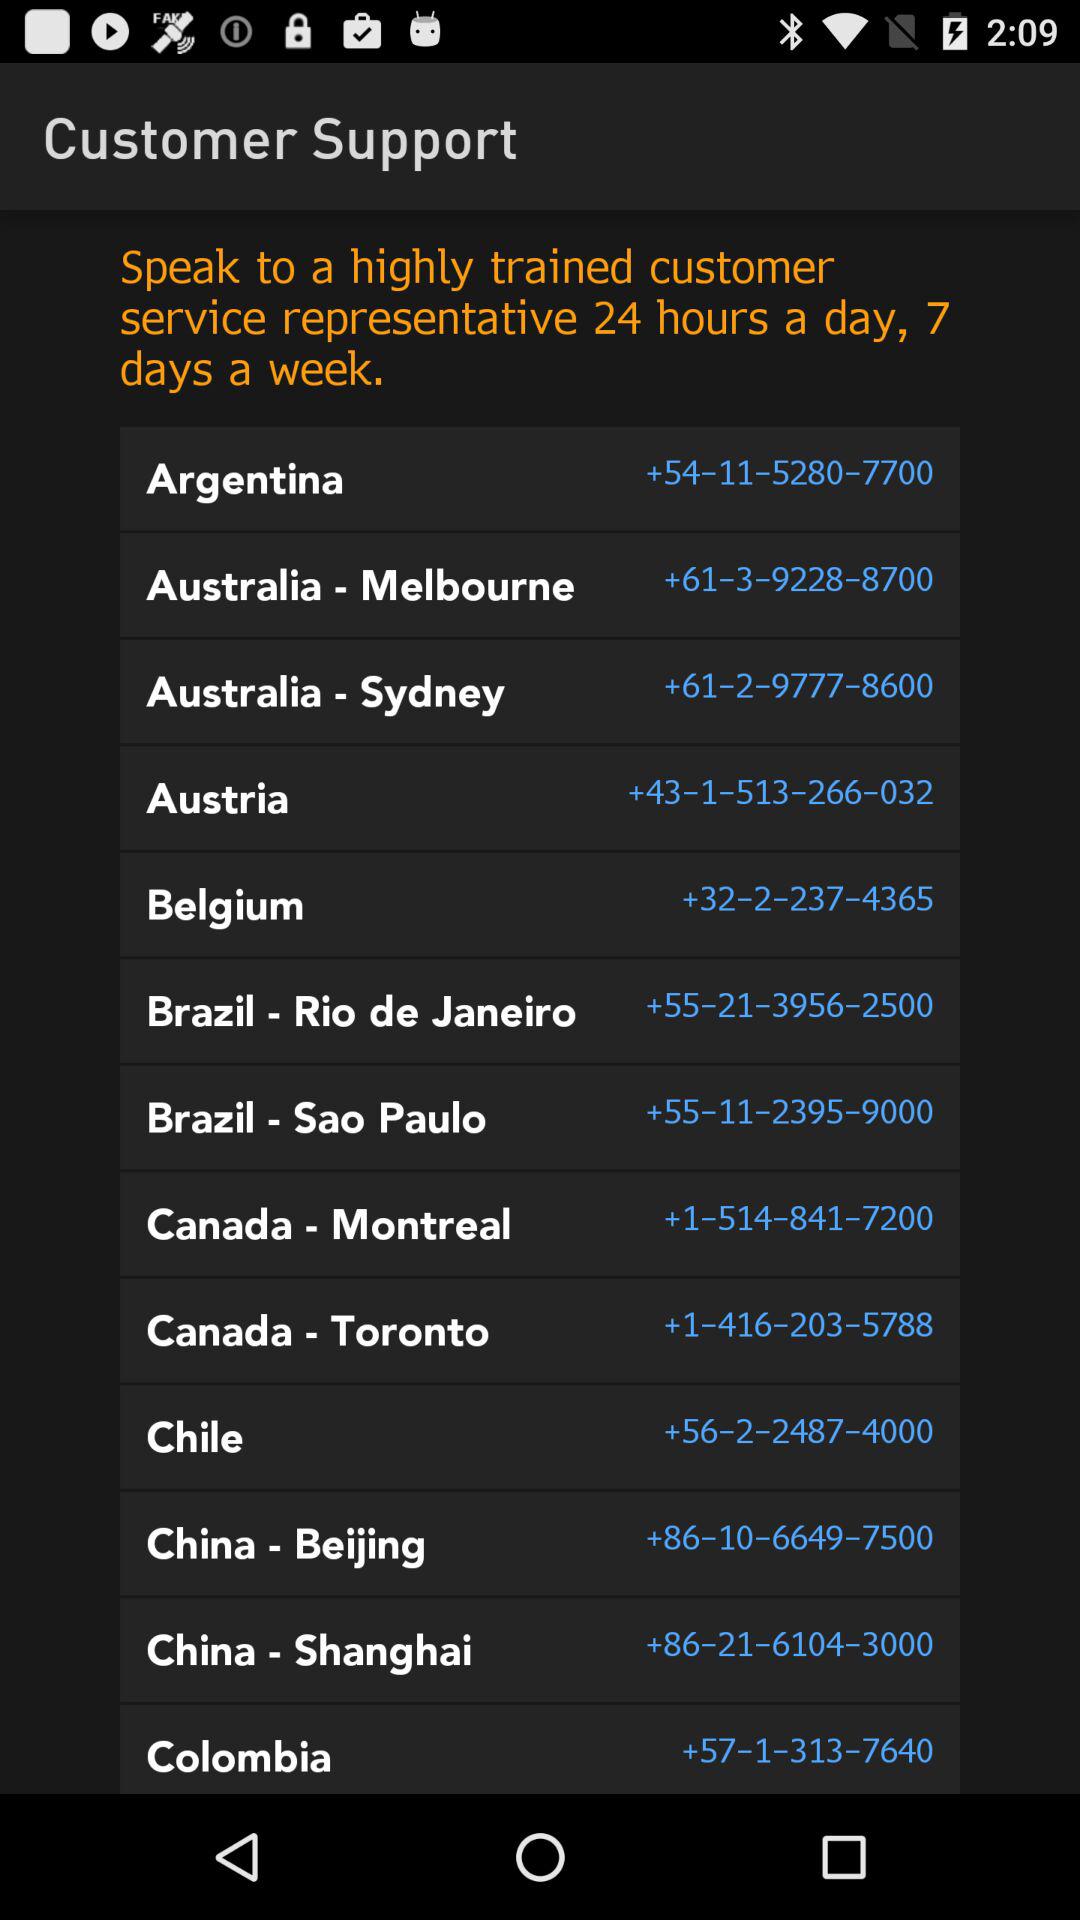 This screenshot has height=1920, width=1080. I want to click on tap the item below 1 514 841, so click(798, 1324).